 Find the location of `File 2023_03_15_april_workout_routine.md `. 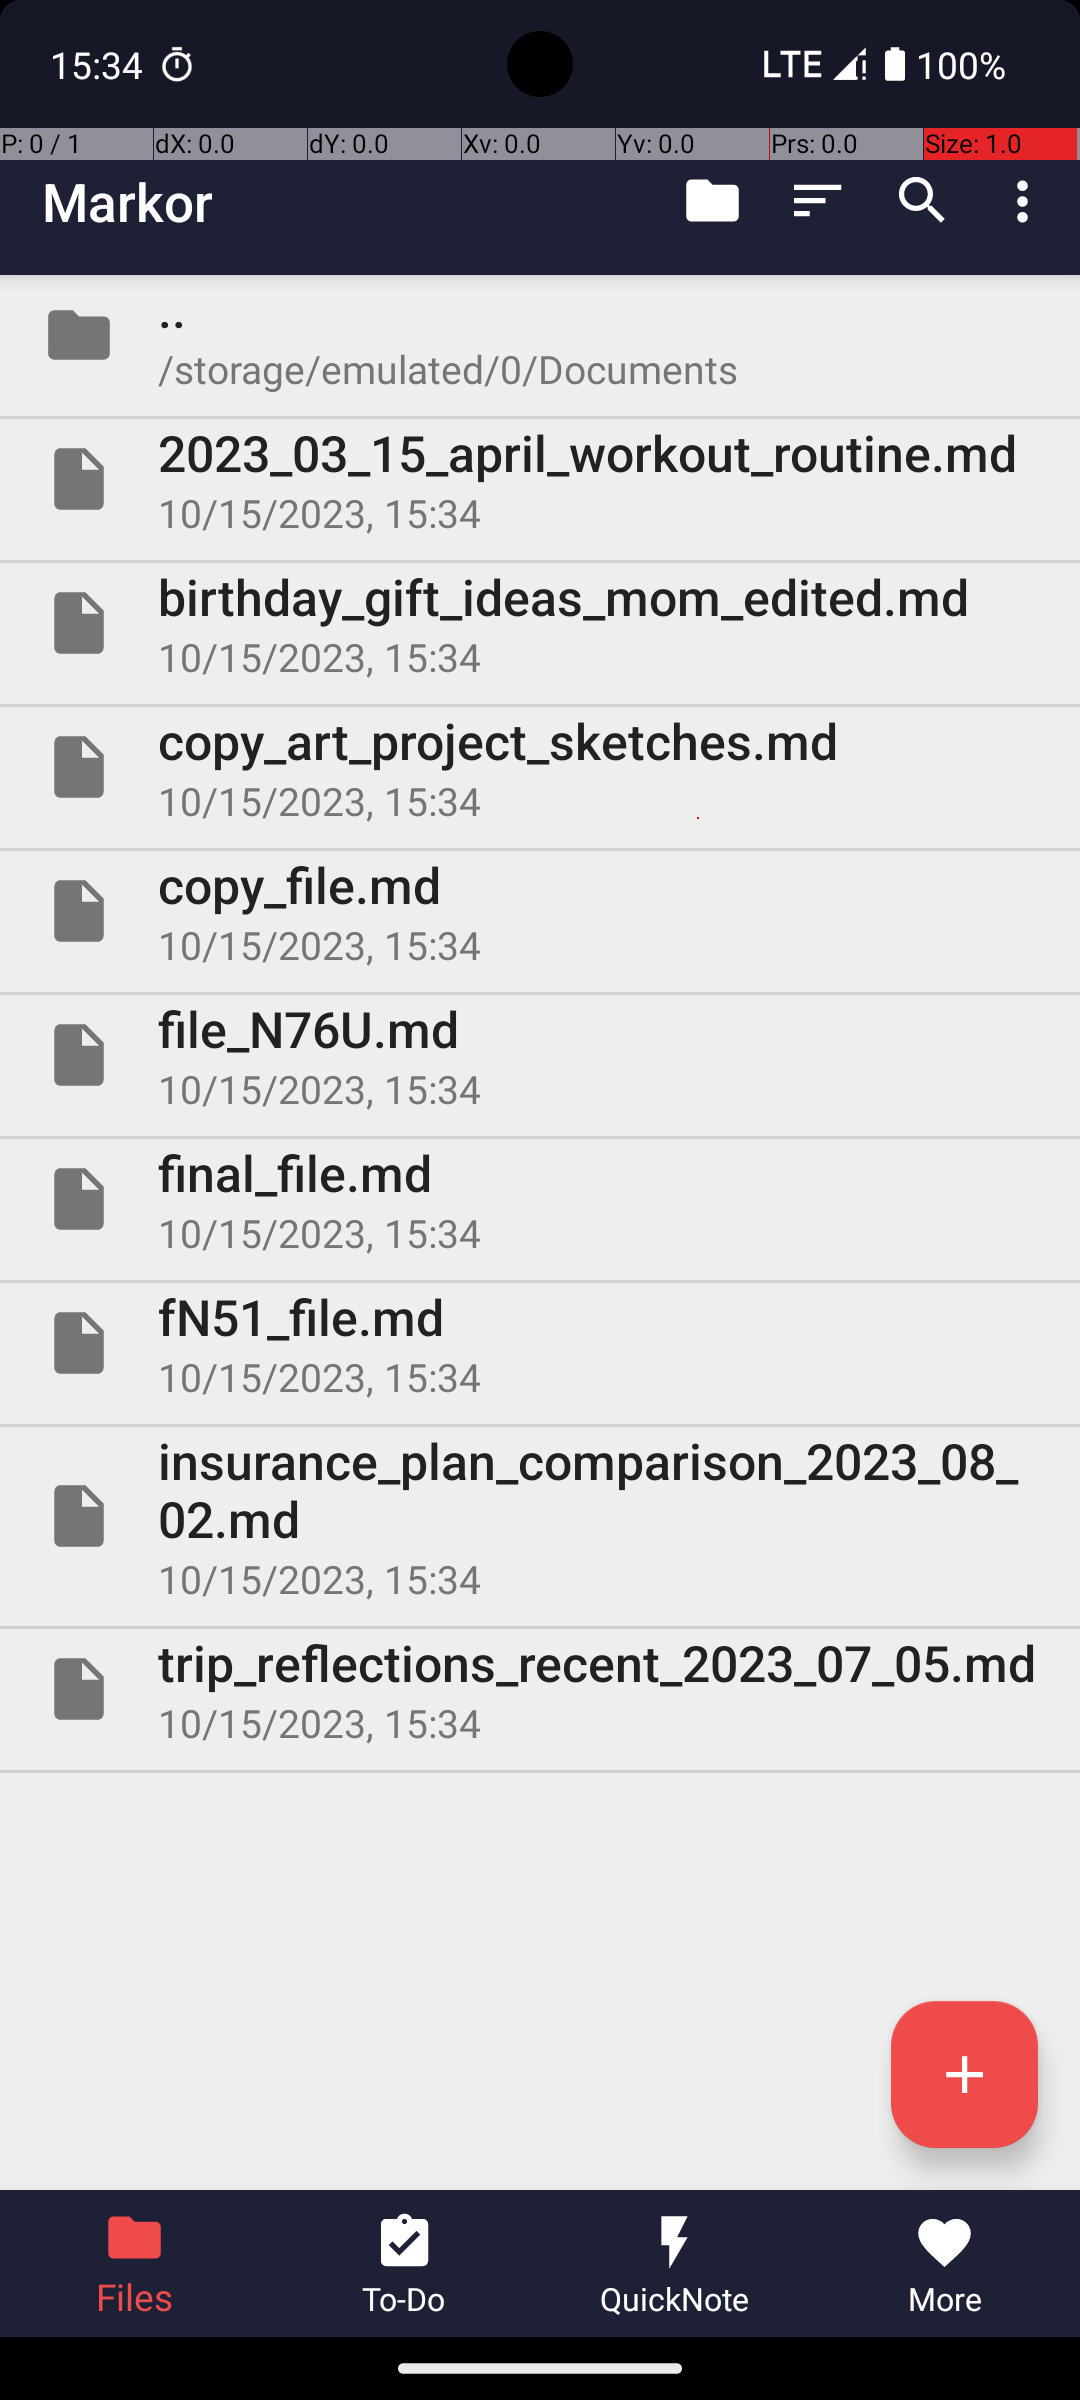

File 2023_03_15_april_workout_routine.md  is located at coordinates (540, 479).